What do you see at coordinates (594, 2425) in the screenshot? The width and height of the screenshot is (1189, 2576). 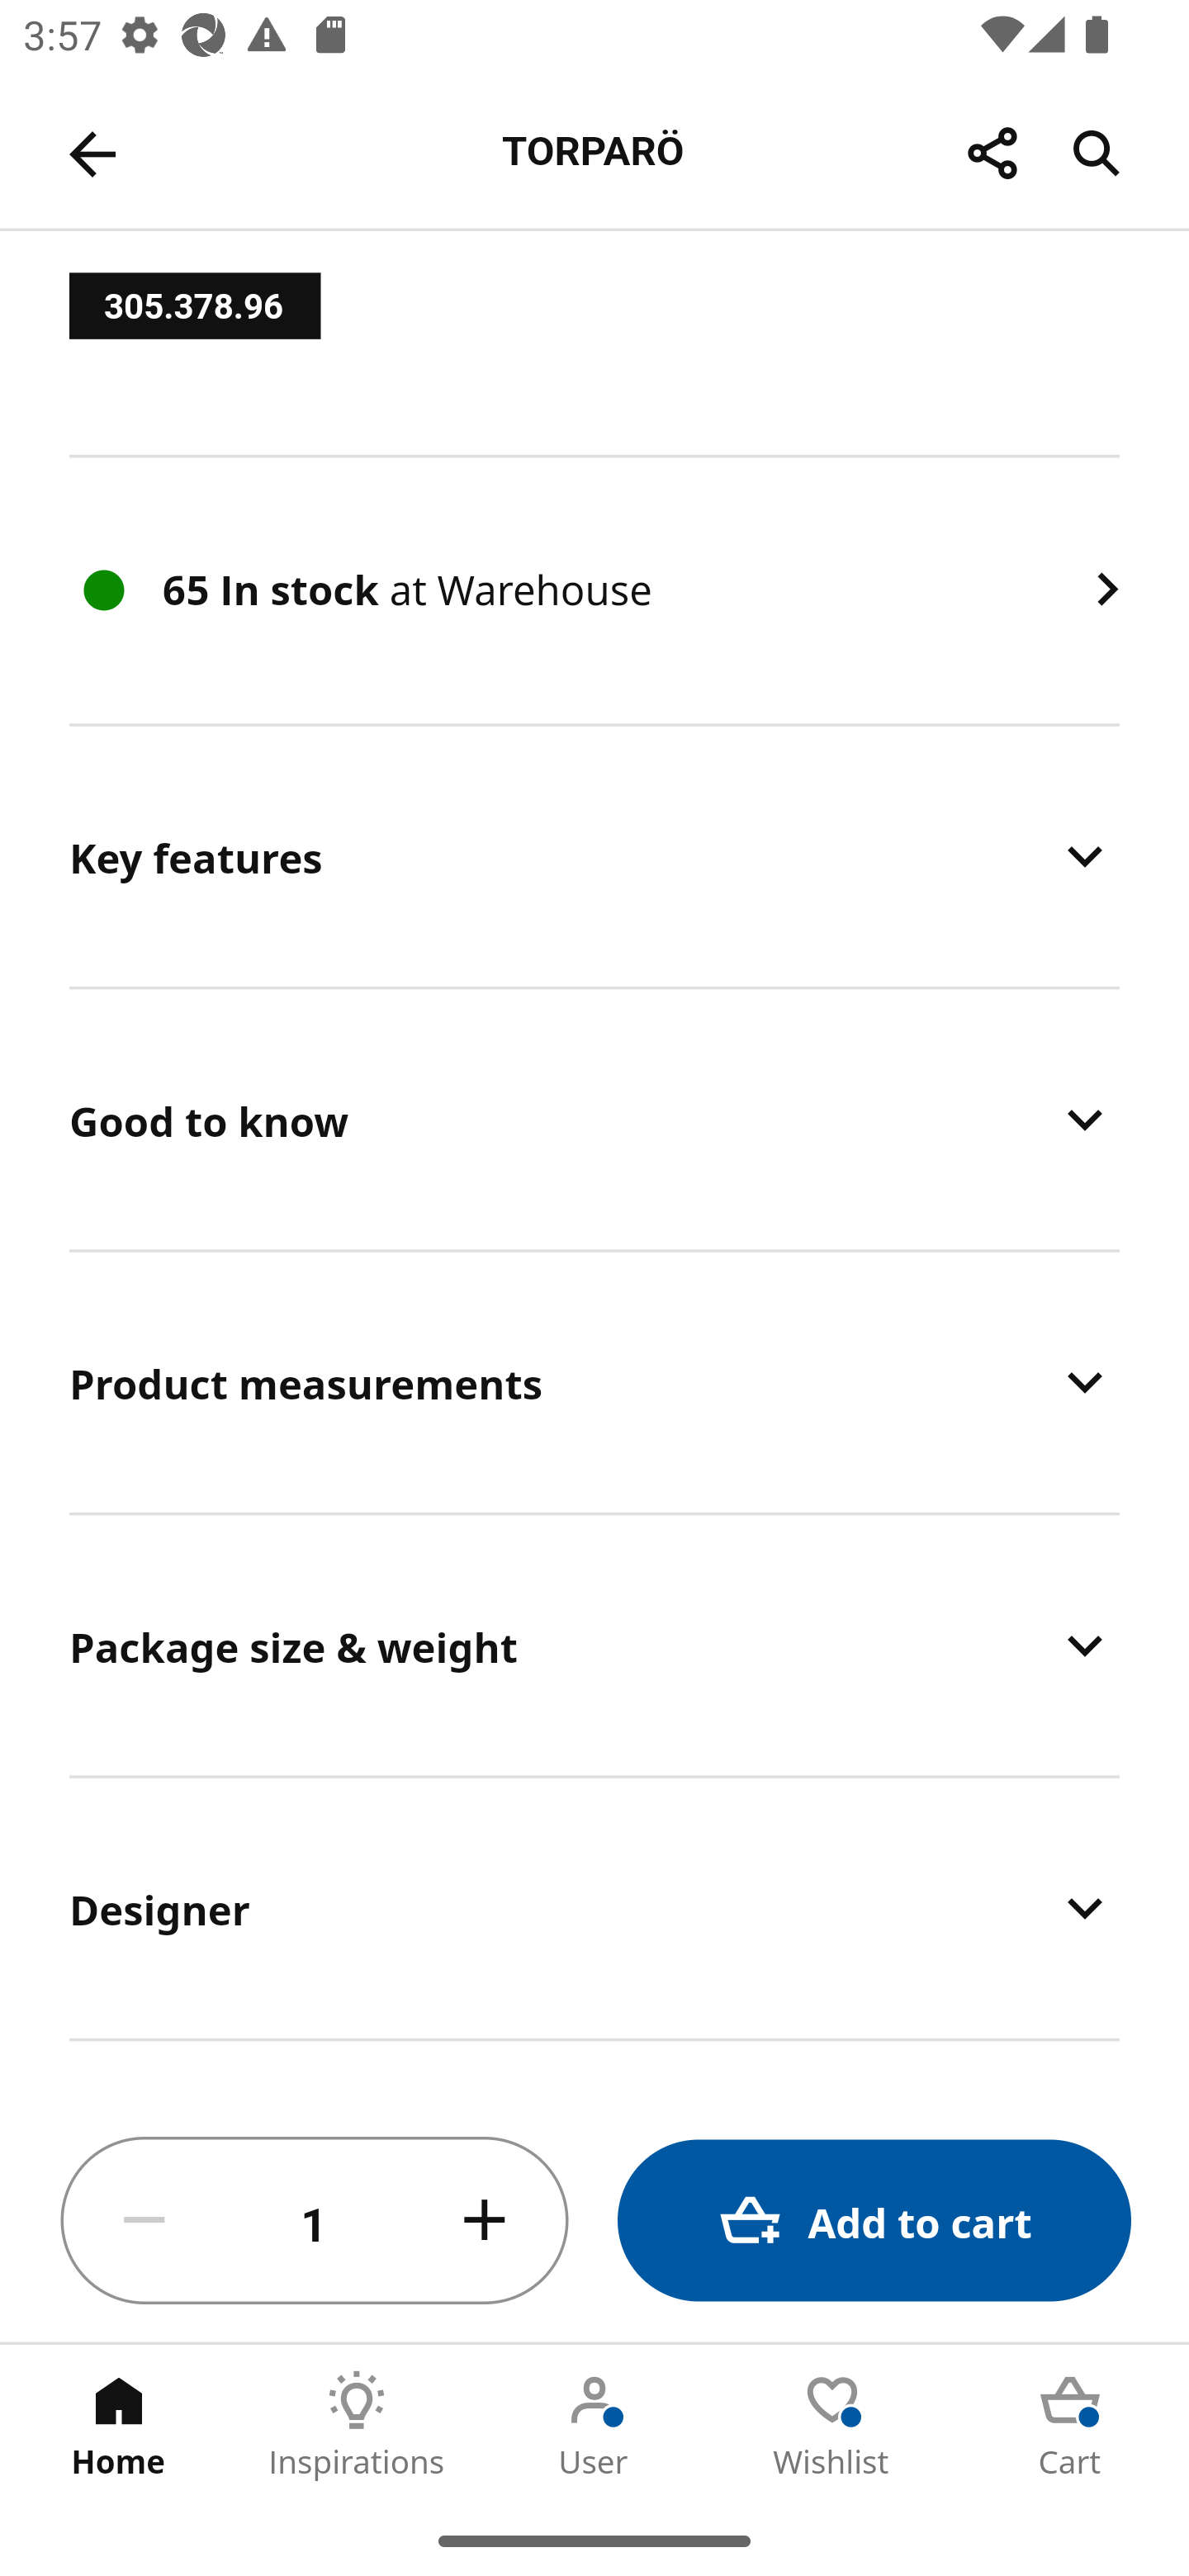 I see `User
Tab 3 of 5` at bounding box center [594, 2425].